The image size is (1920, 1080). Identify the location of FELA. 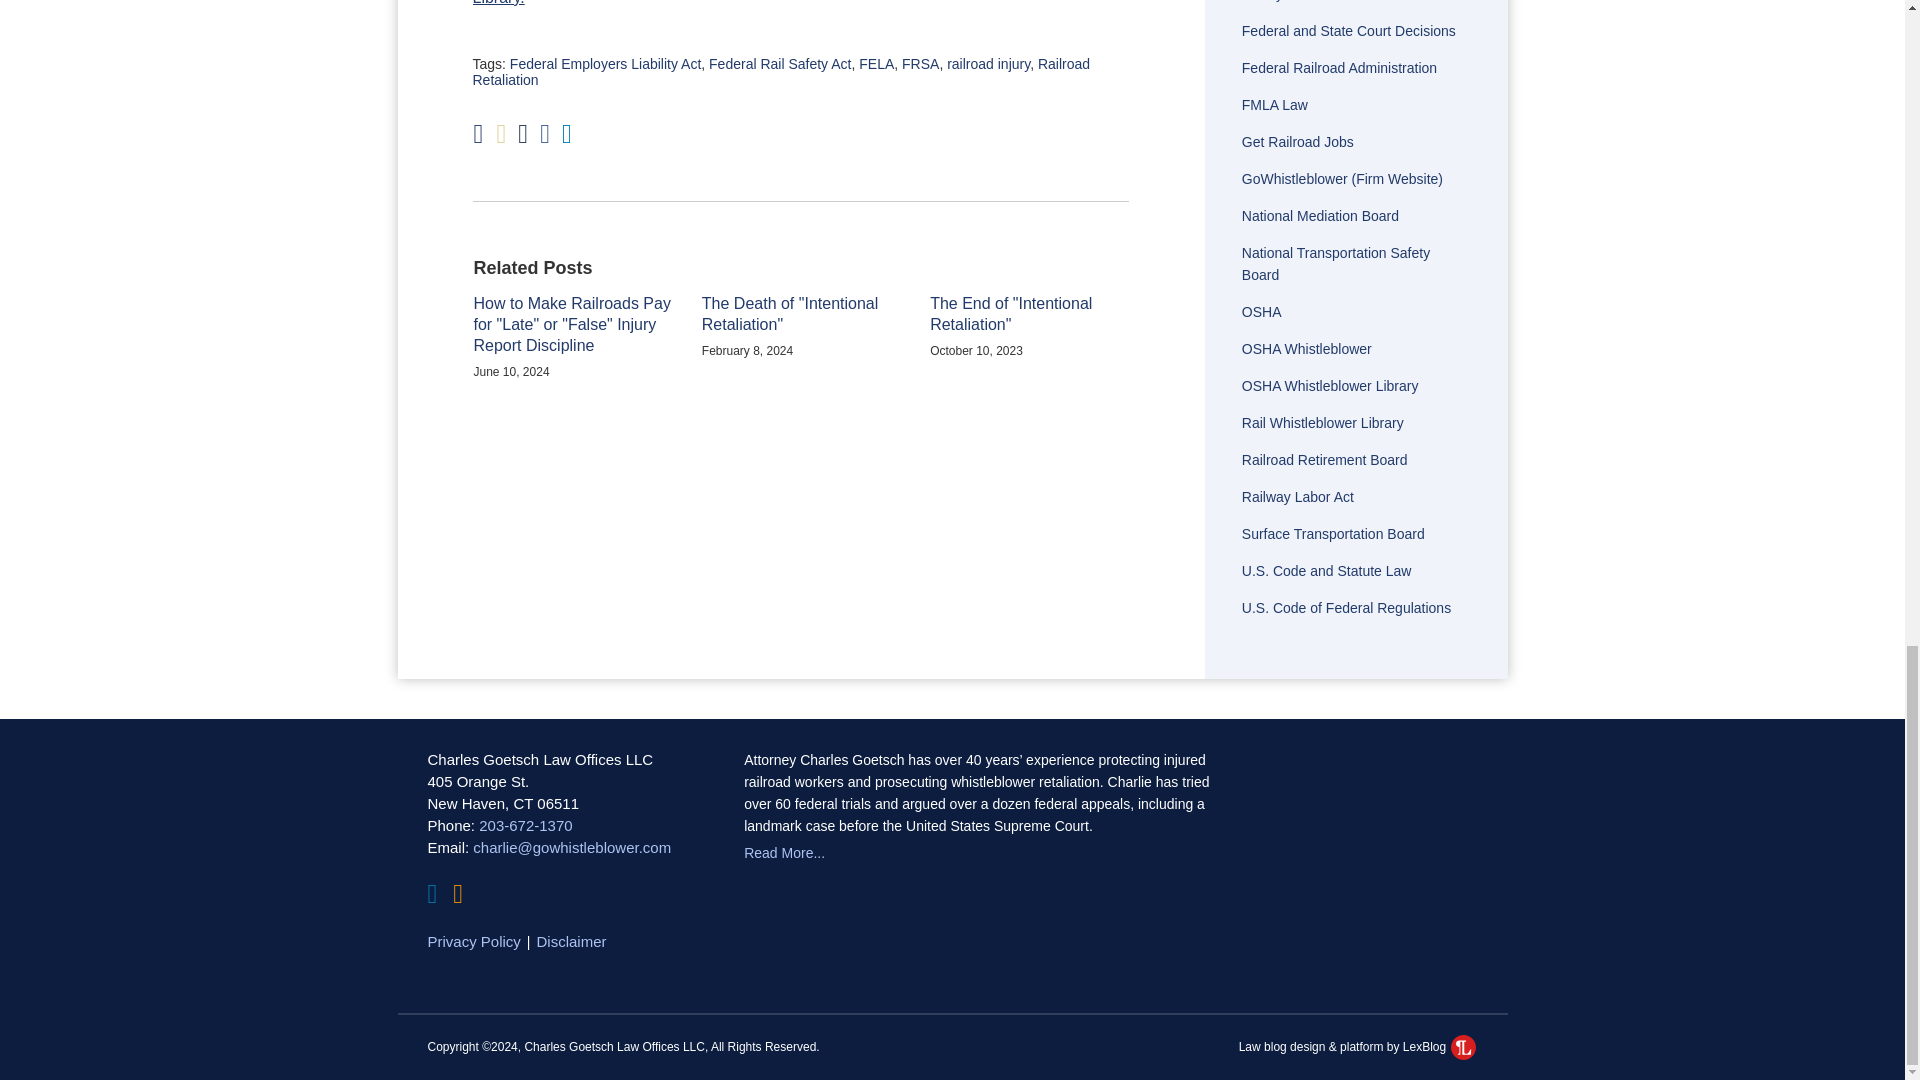
(876, 64).